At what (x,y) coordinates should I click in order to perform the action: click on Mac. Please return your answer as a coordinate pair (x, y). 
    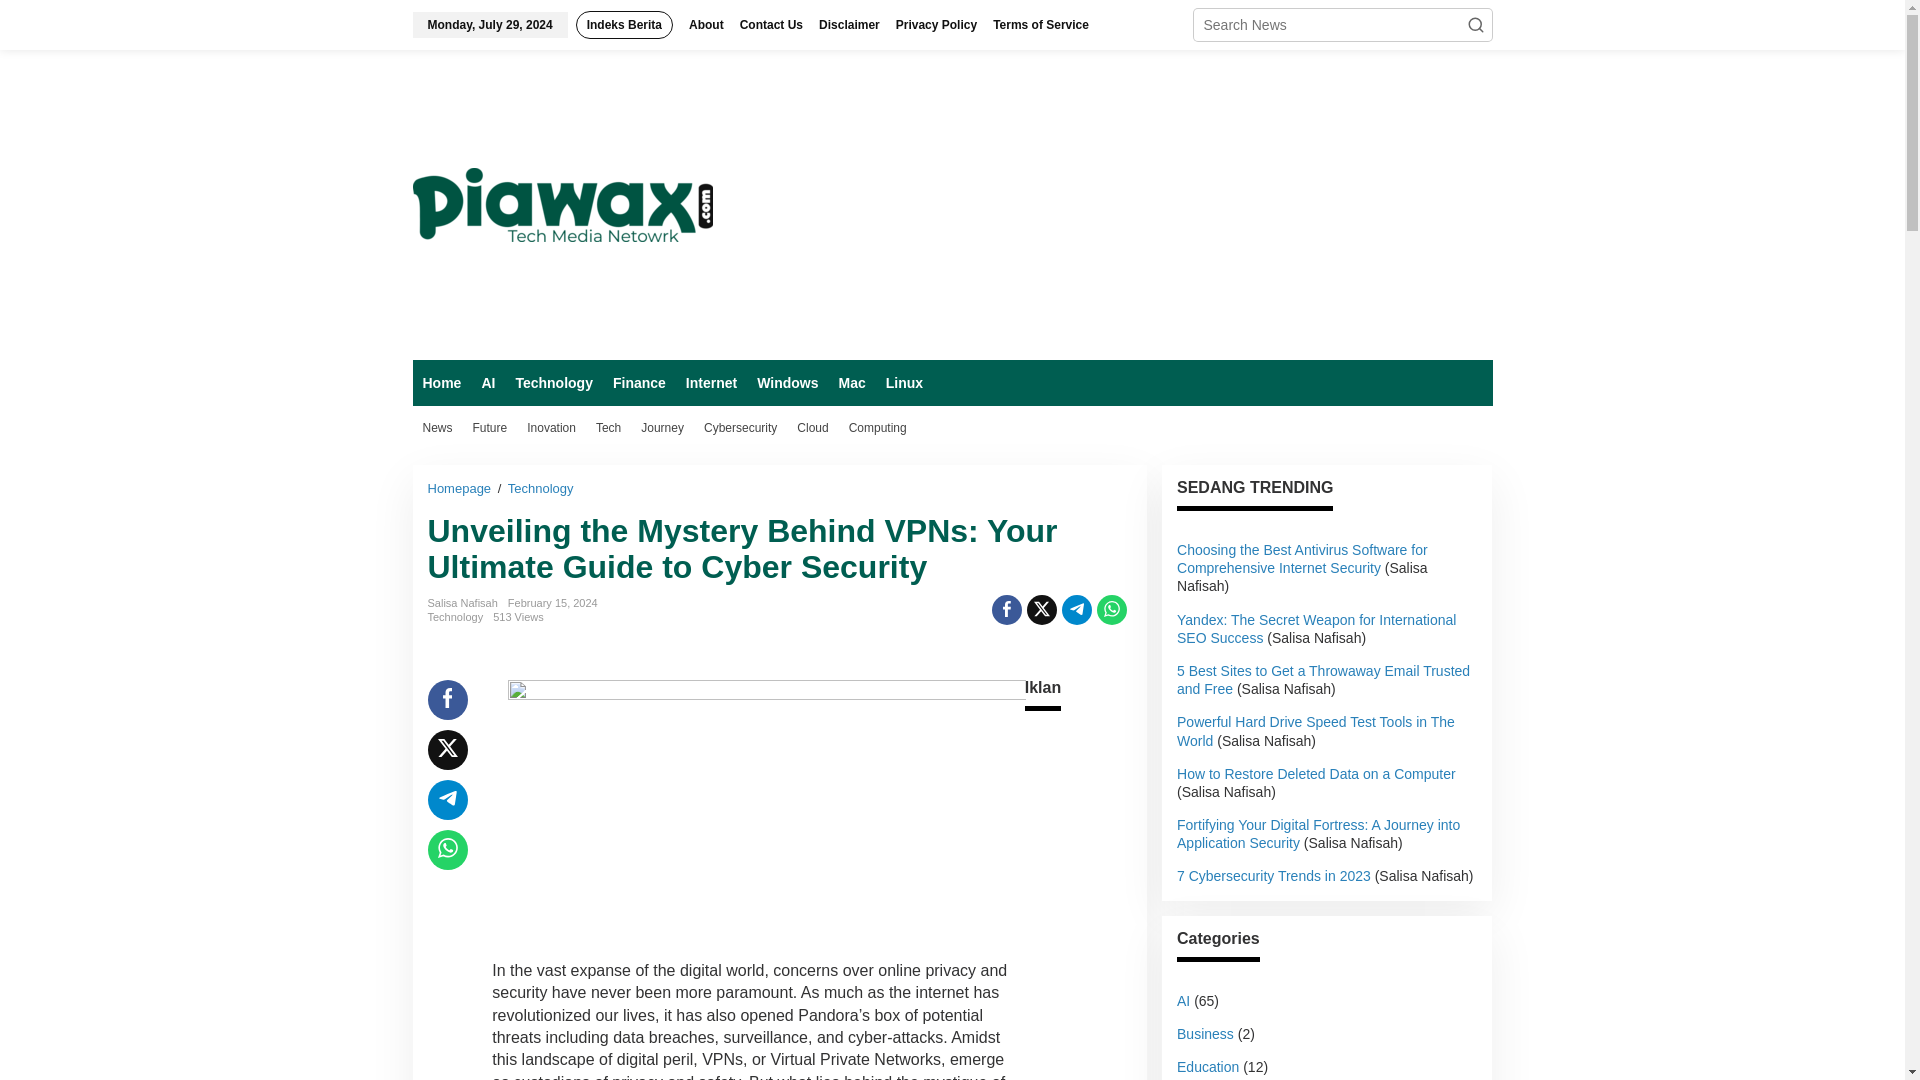
    Looking at the image, I should click on (851, 382).